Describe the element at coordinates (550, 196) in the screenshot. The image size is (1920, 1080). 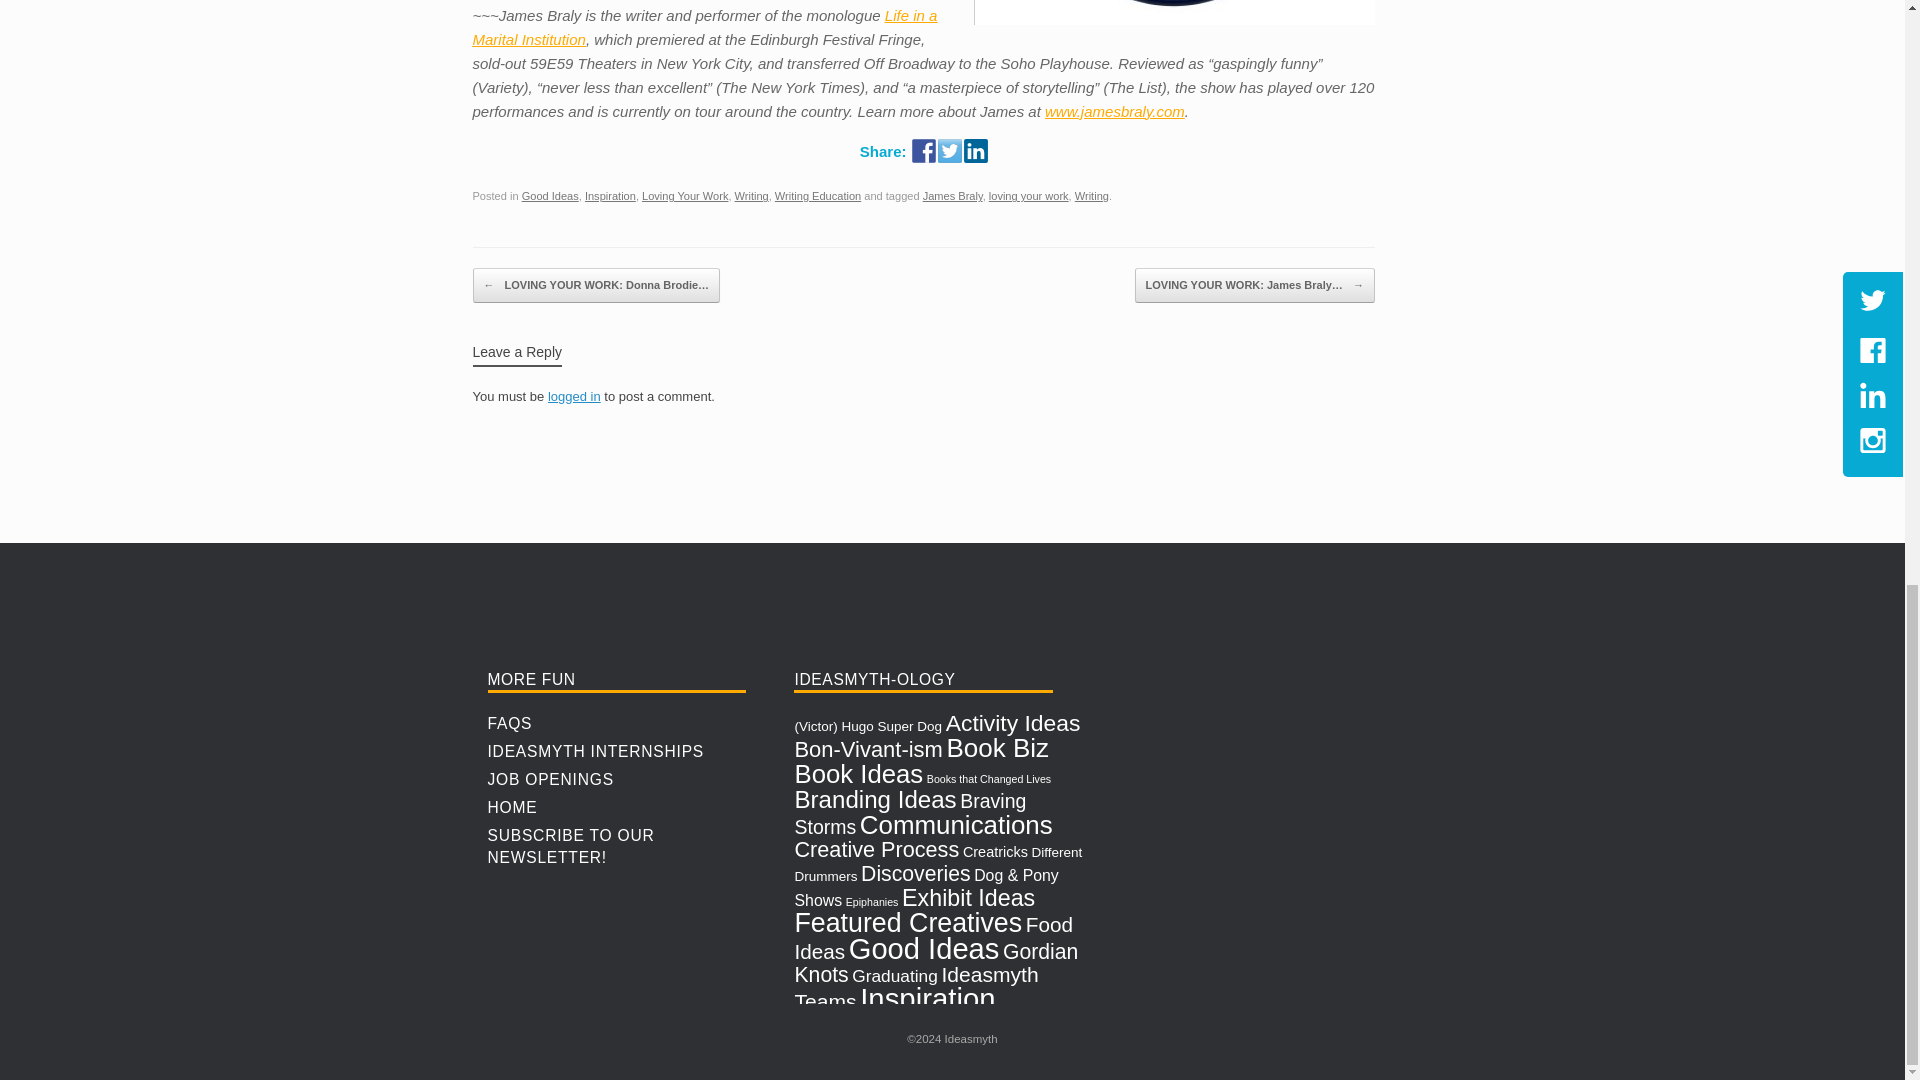
I see `Good Ideas` at that location.